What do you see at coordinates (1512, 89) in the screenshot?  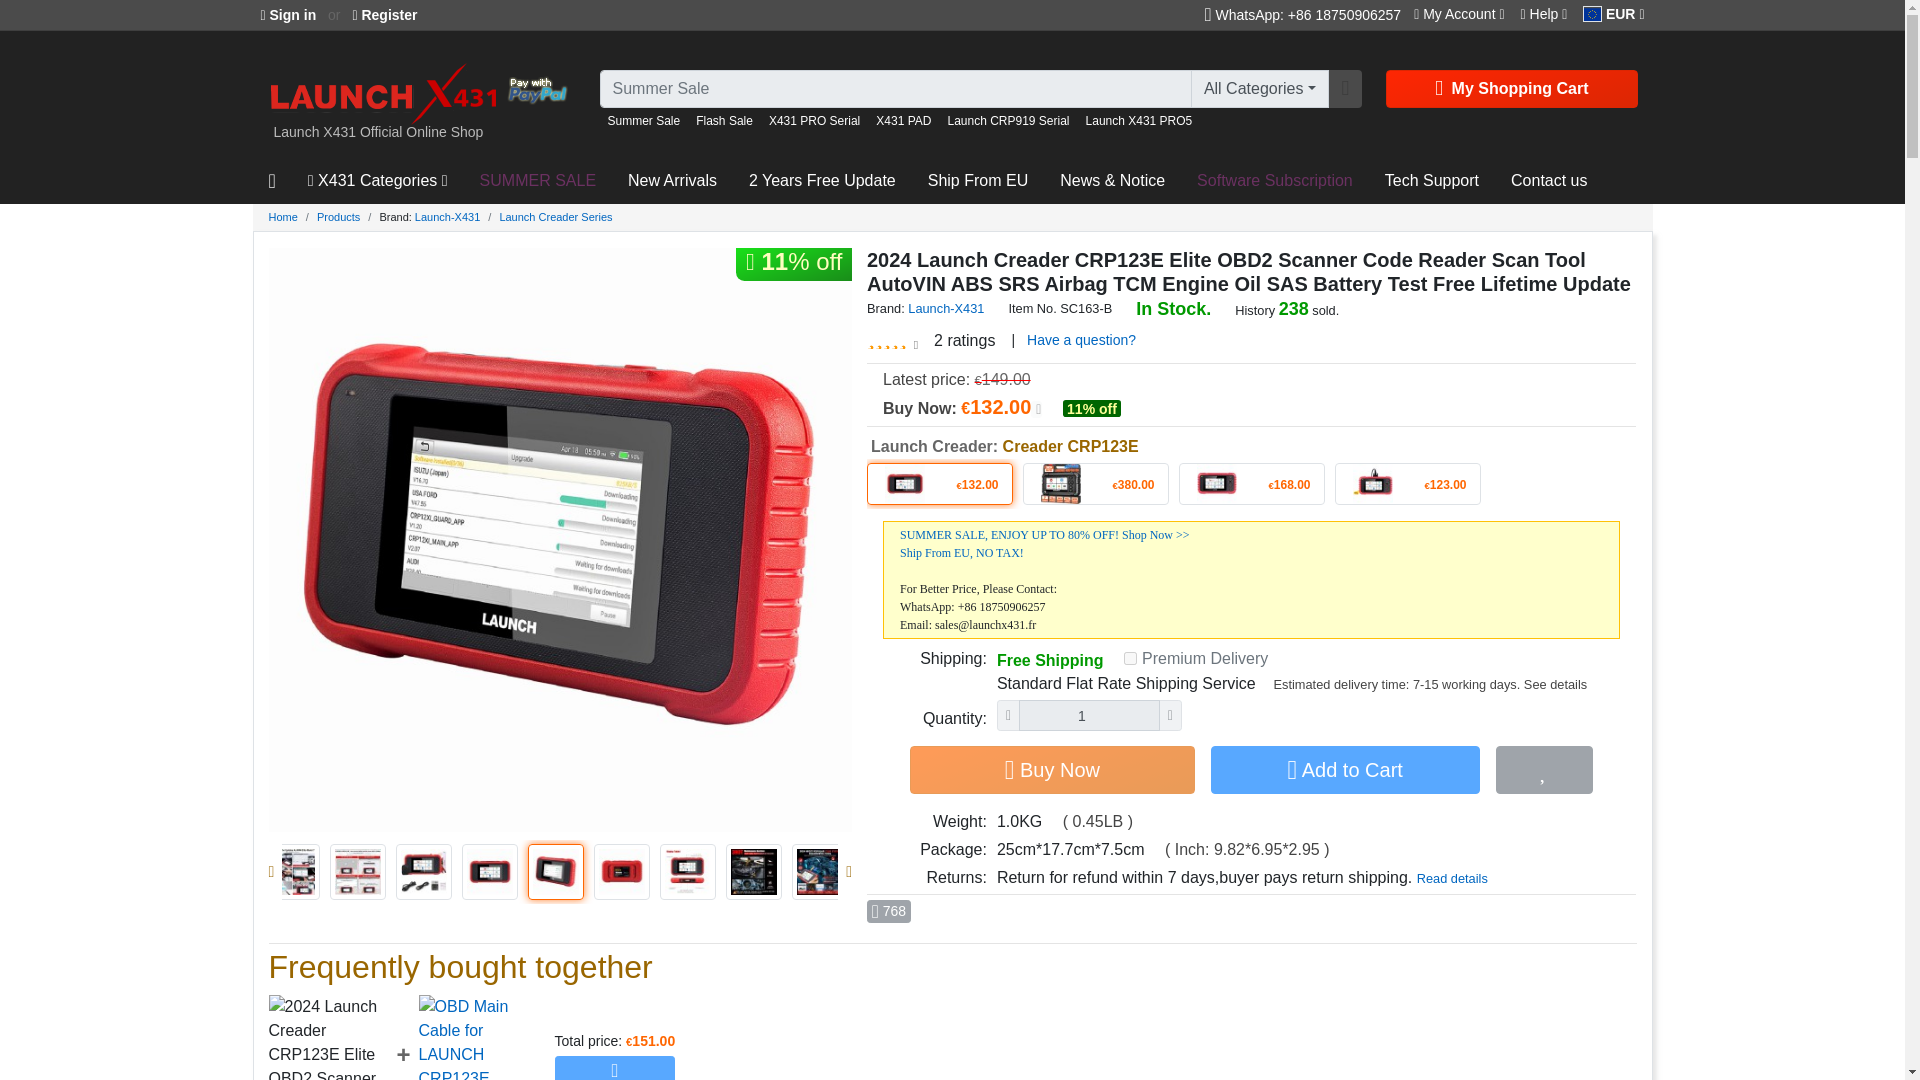 I see `My Shopping Cart` at bounding box center [1512, 89].